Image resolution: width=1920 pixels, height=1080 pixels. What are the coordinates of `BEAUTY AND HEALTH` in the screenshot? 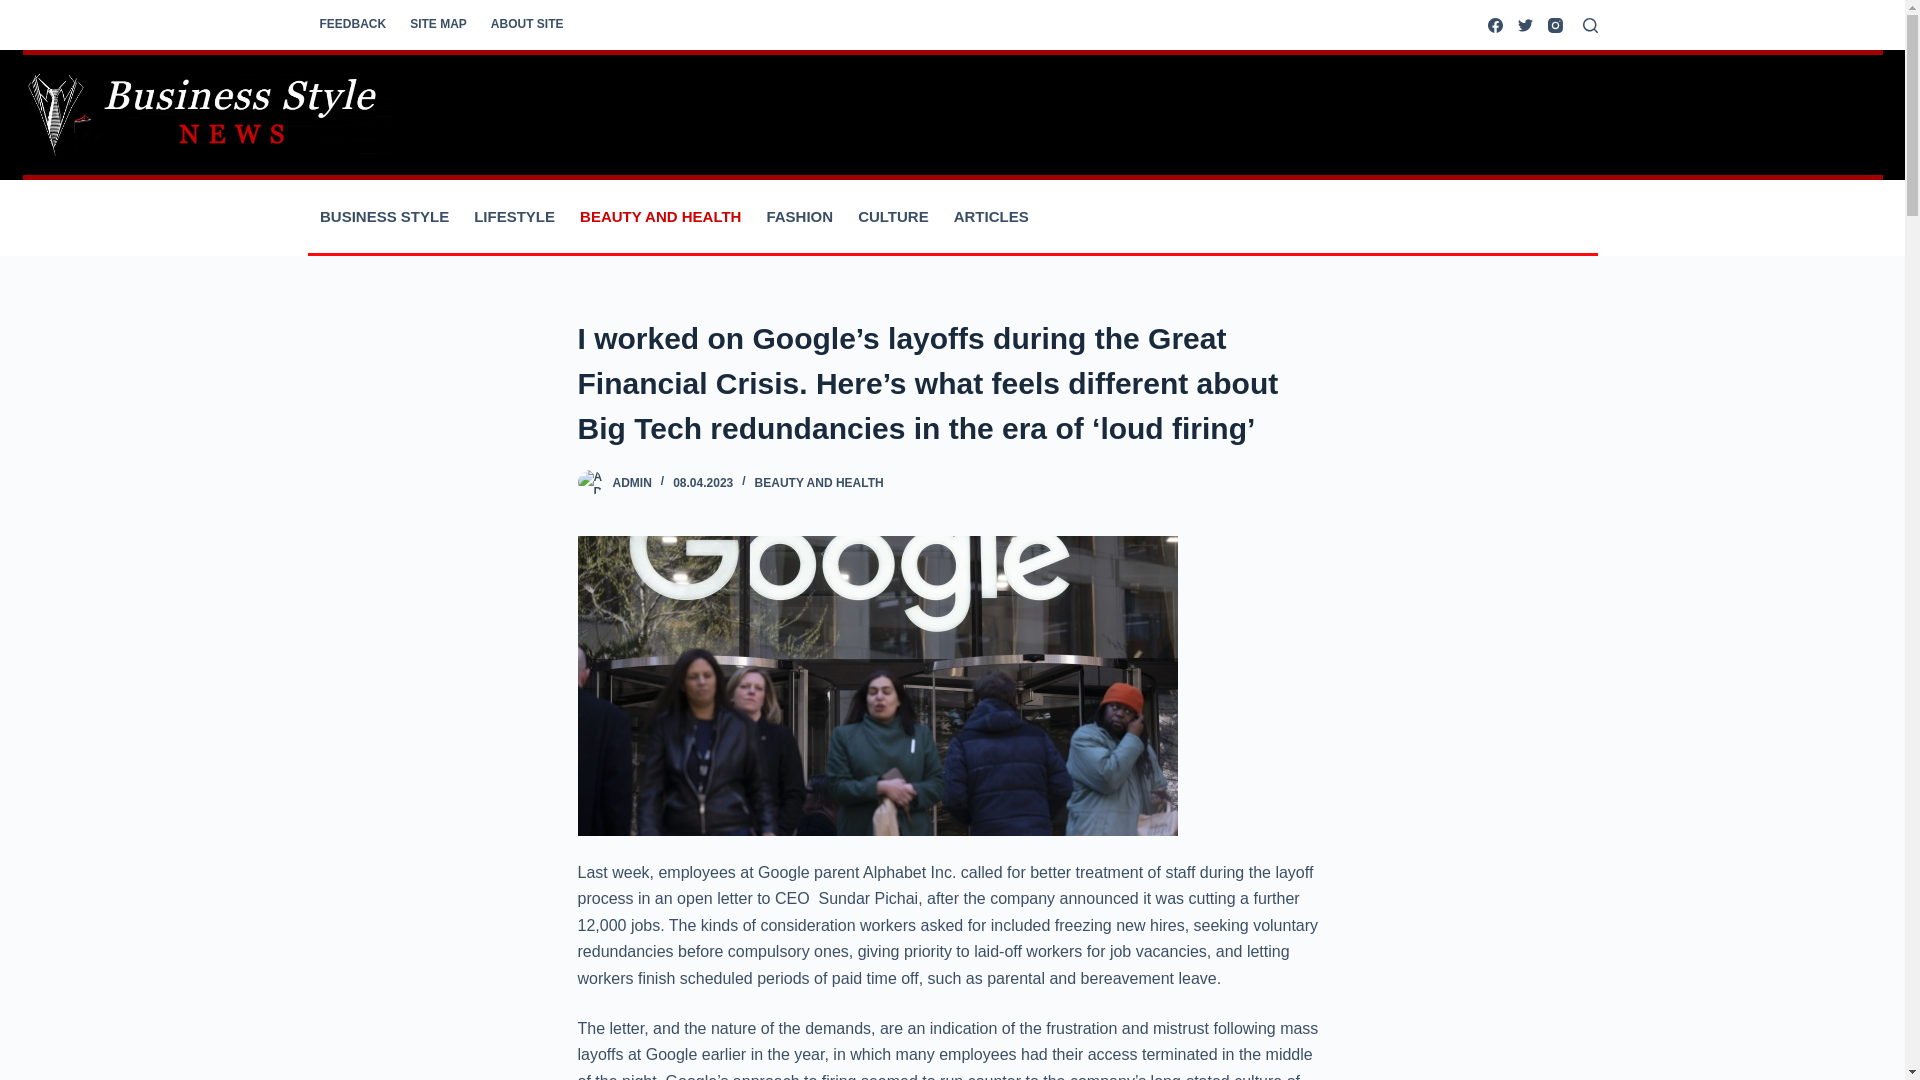 It's located at (661, 216).